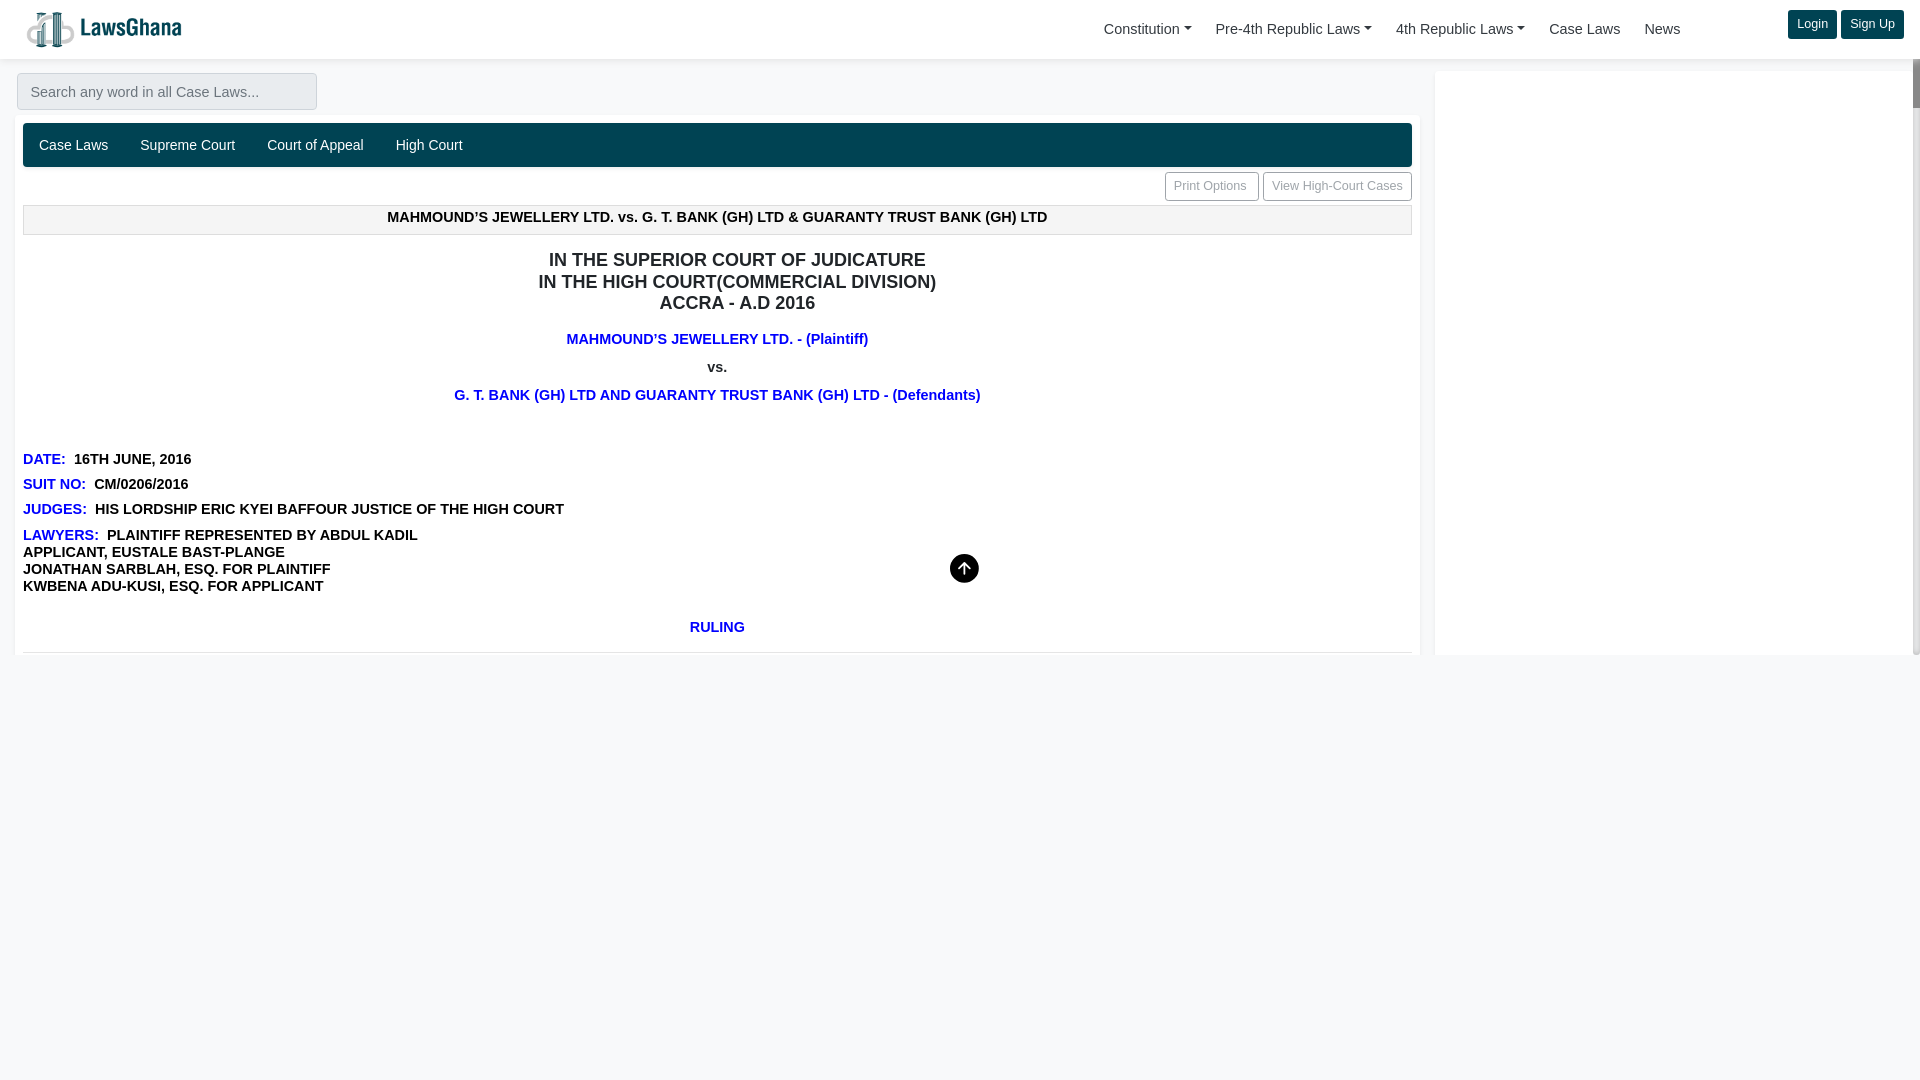 The image size is (1920, 1080). What do you see at coordinates (1812, 24) in the screenshot?
I see `Login` at bounding box center [1812, 24].